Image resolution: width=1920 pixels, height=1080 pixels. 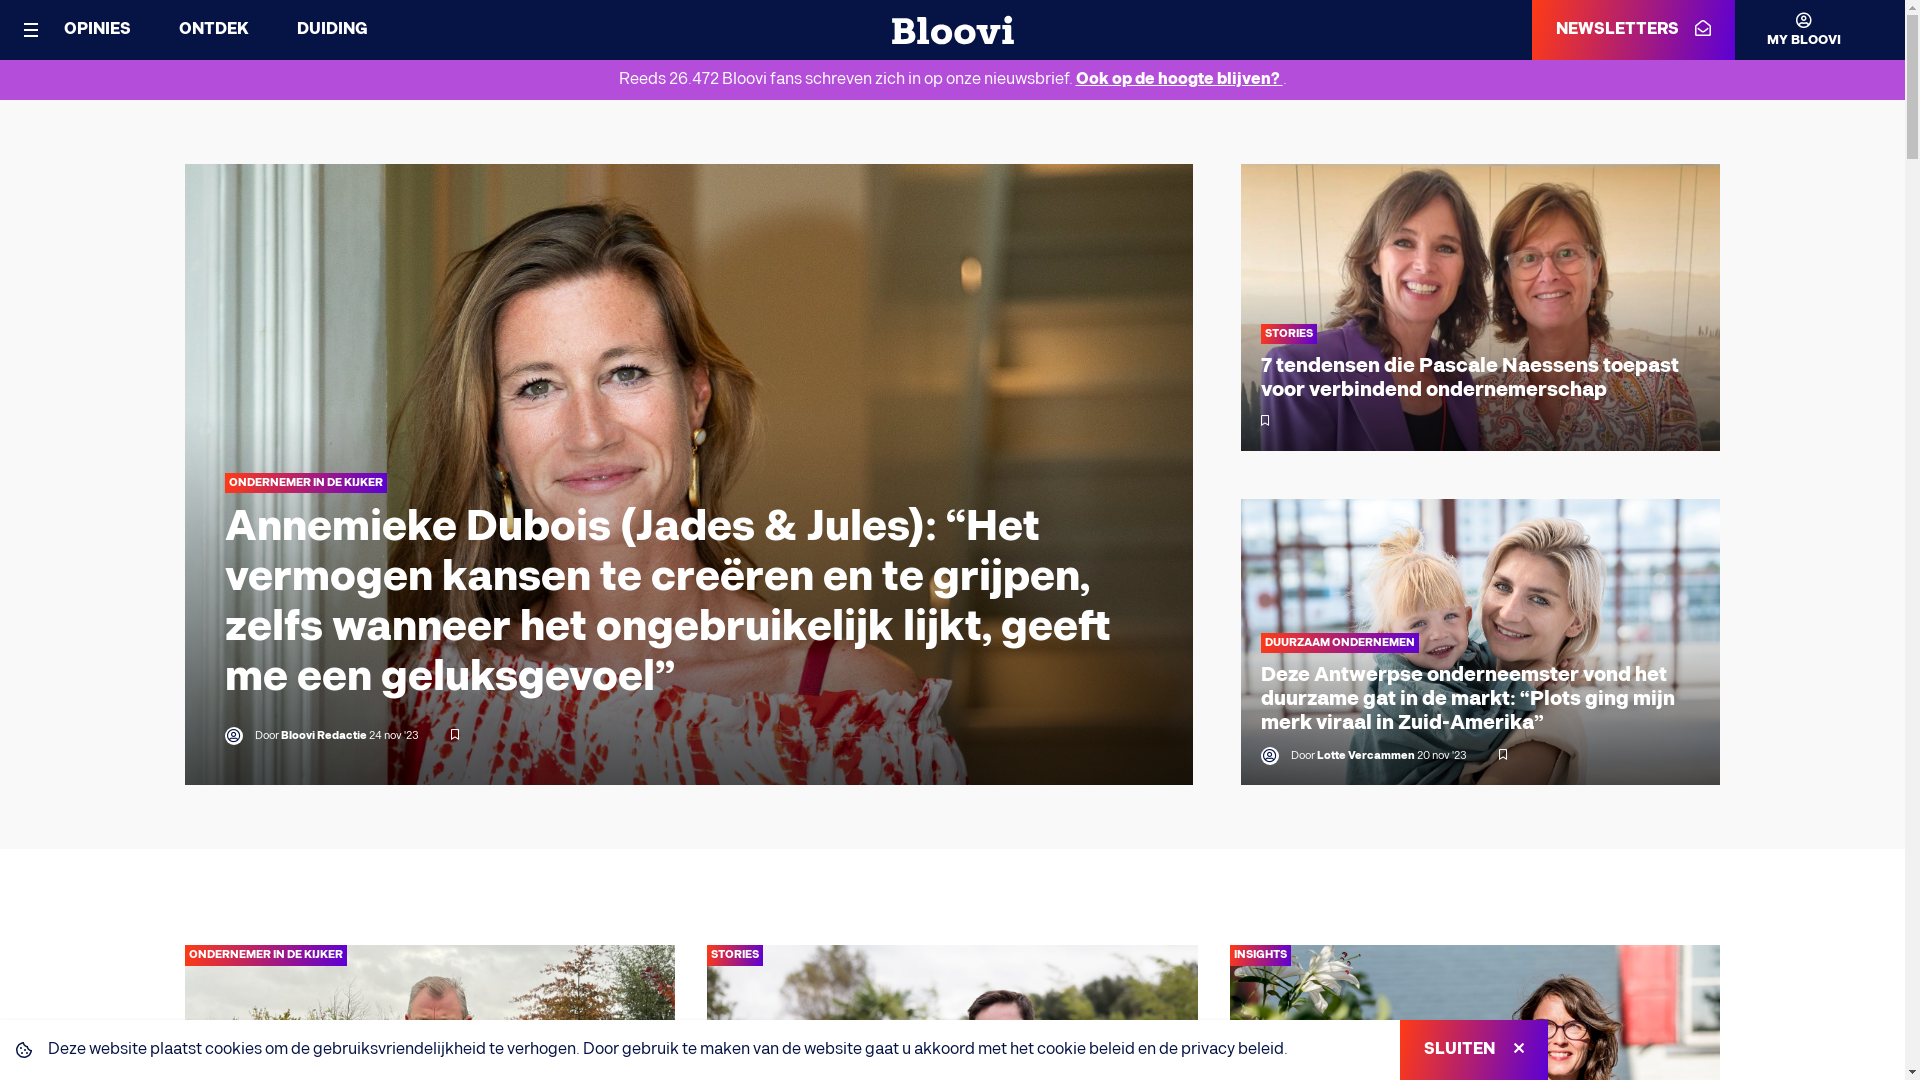 What do you see at coordinates (1260, 956) in the screenshot?
I see `INSIGHTS` at bounding box center [1260, 956].